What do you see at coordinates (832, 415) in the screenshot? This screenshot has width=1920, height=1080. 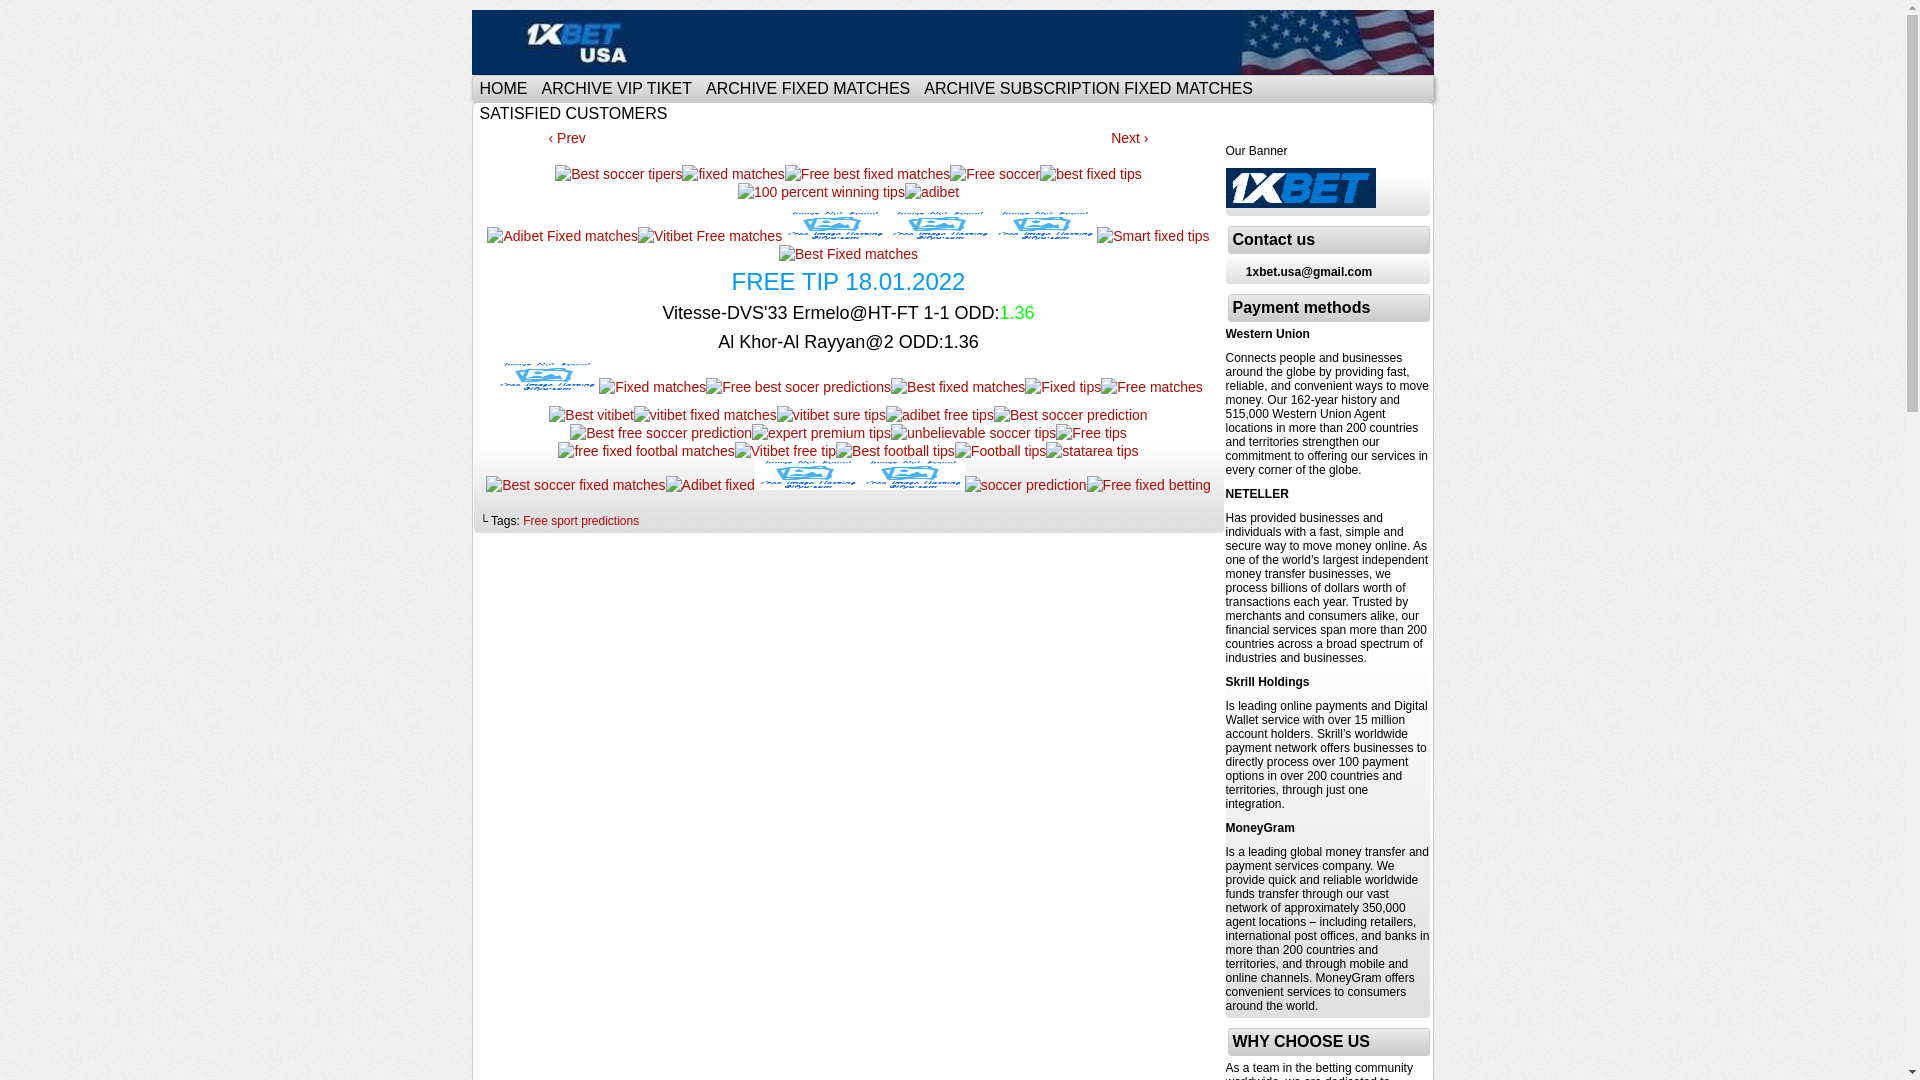 I see `vitibet sure tips` at bounding box center [832, 415].